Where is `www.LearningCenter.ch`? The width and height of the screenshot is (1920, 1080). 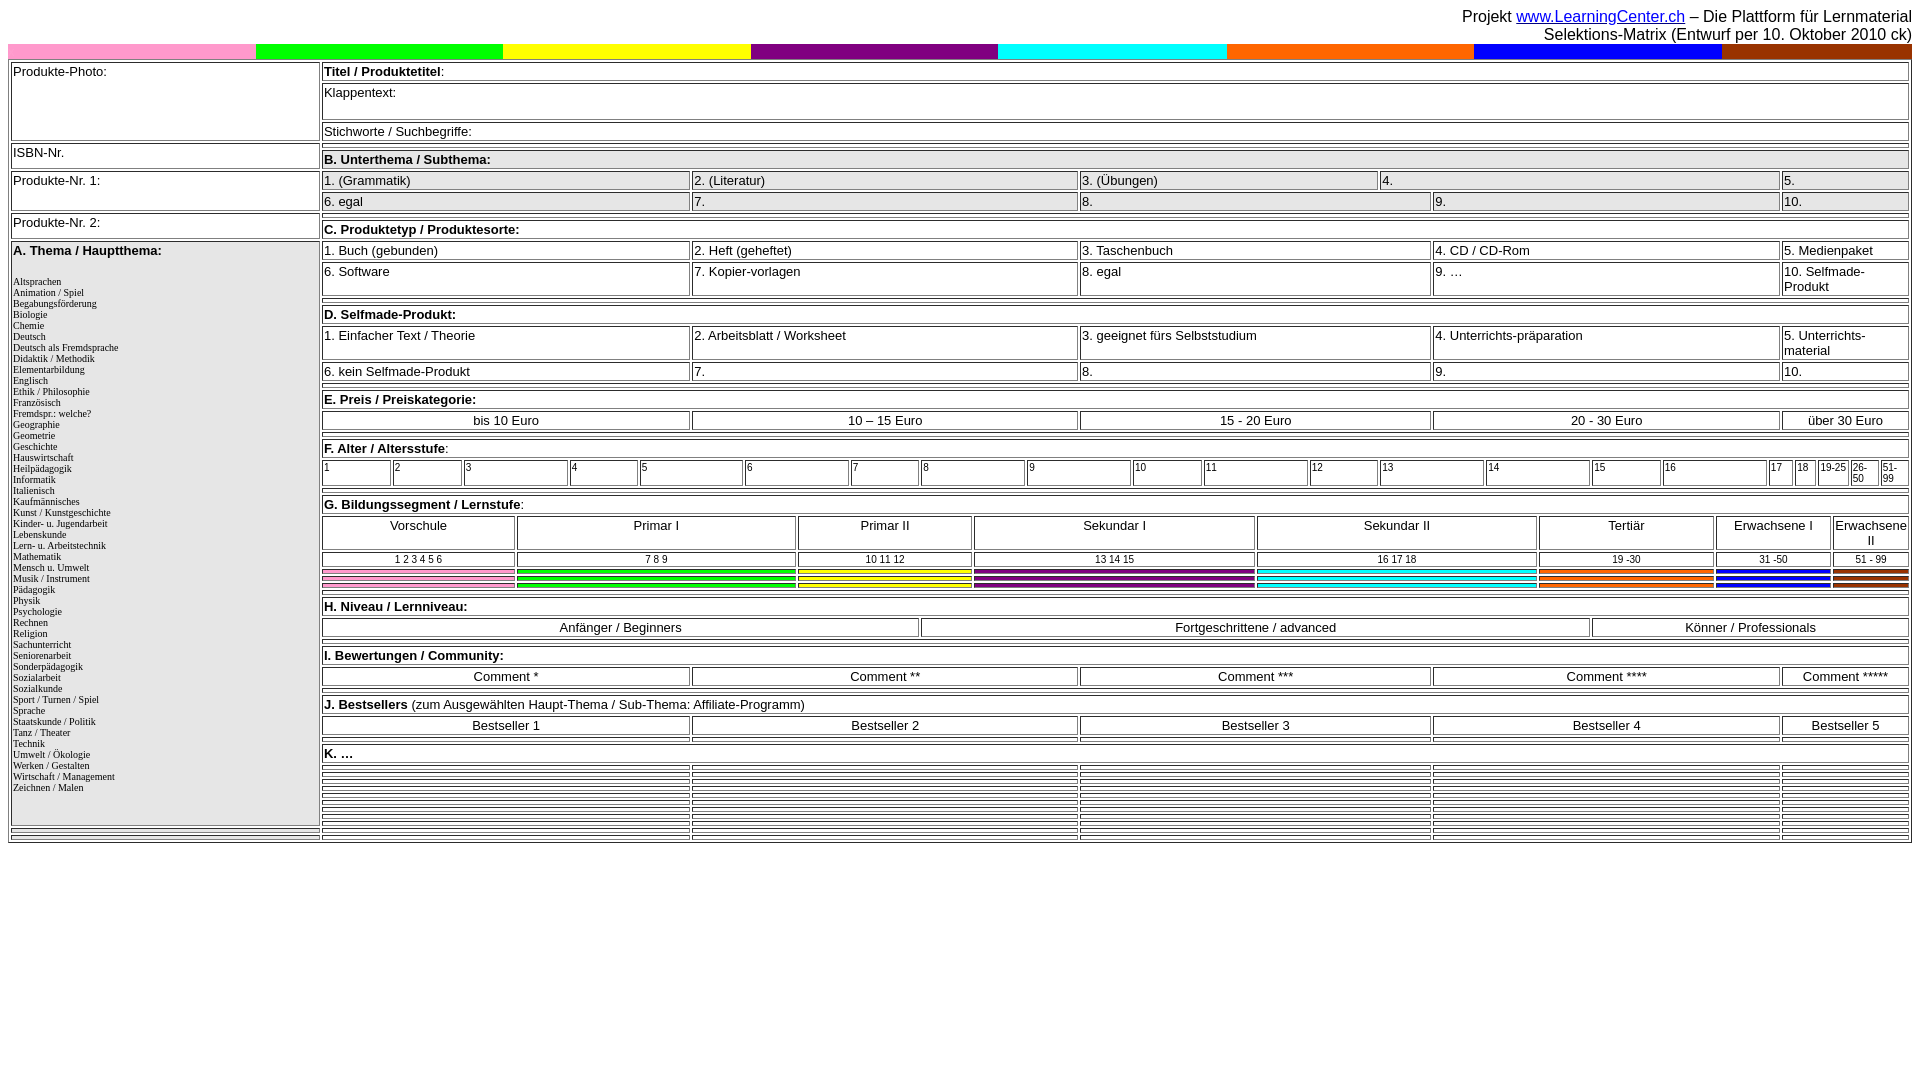
www.LearningCenter.ch is located at coordinates (1600, 16).